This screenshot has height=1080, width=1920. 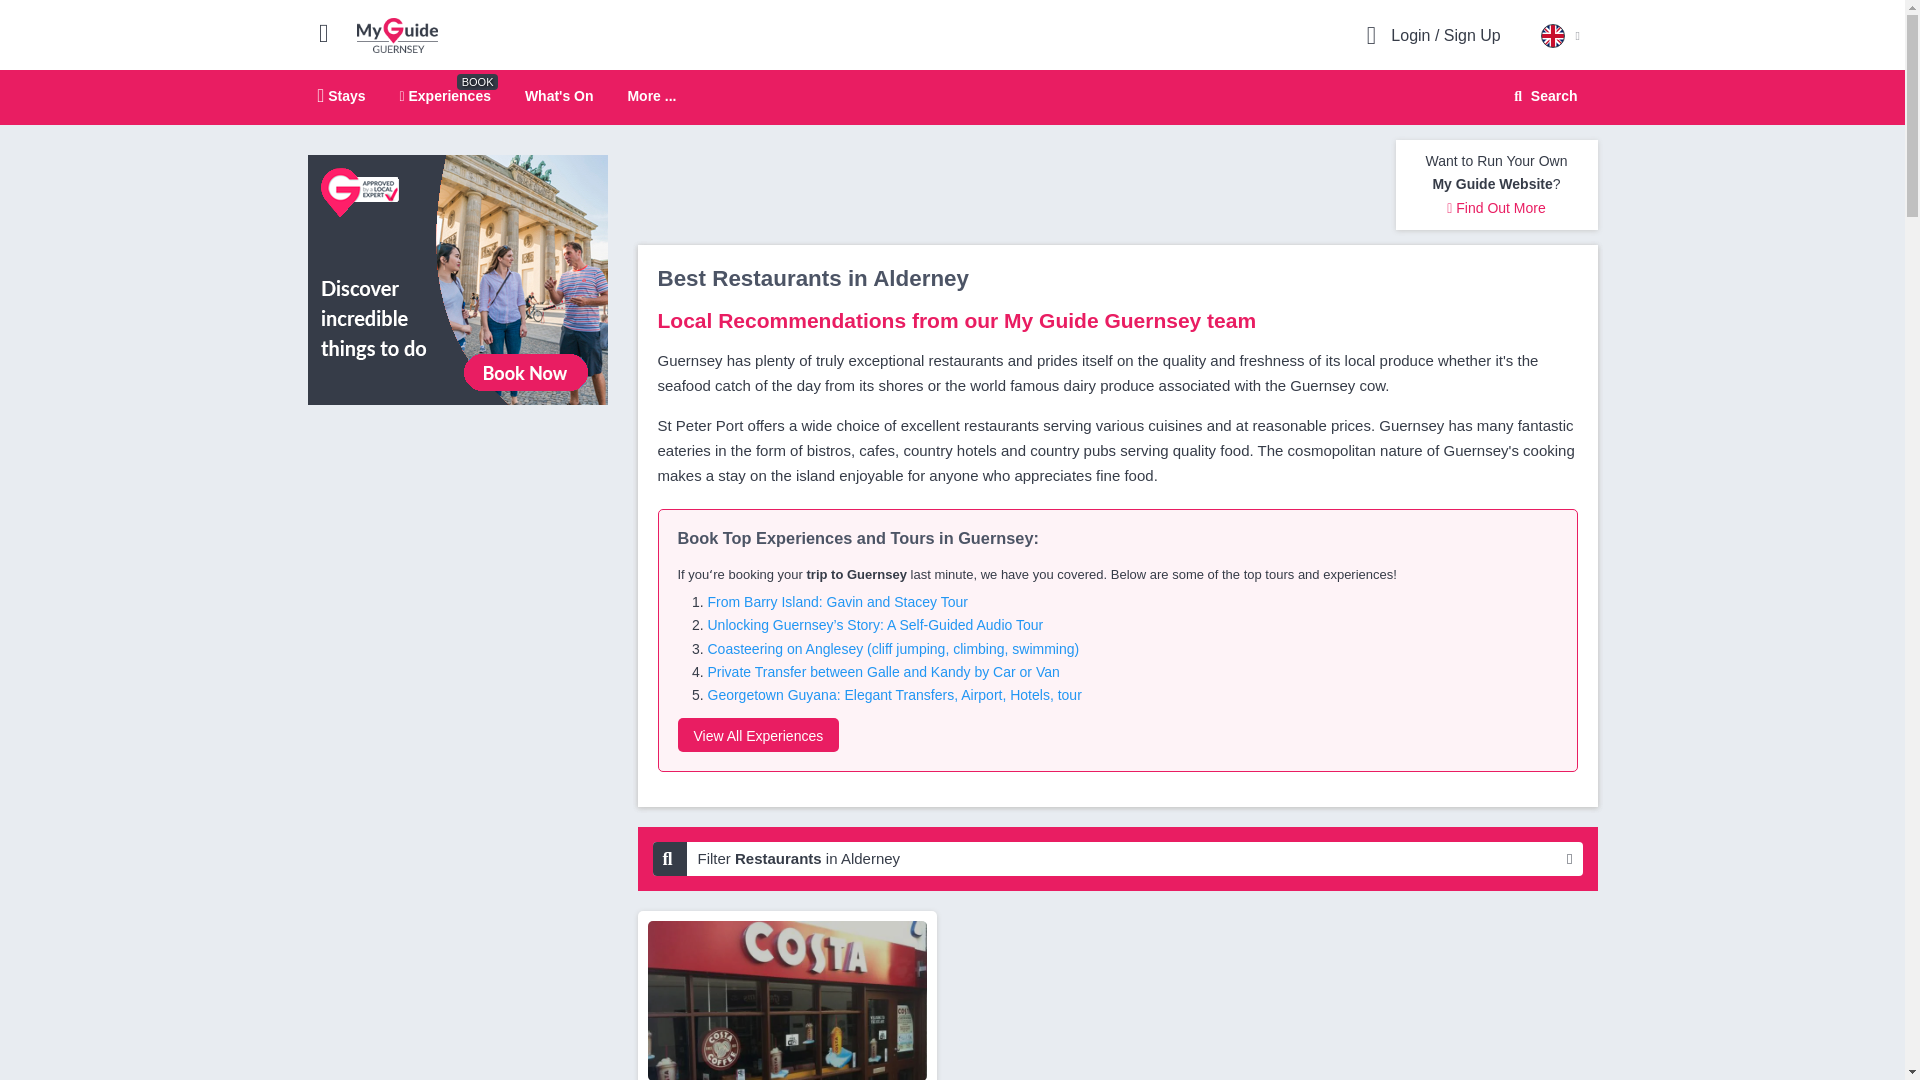 What do you see at coordinates (558, 95) in the screenshot?
I see `View All Experiences` at bounding box center [558, 95].